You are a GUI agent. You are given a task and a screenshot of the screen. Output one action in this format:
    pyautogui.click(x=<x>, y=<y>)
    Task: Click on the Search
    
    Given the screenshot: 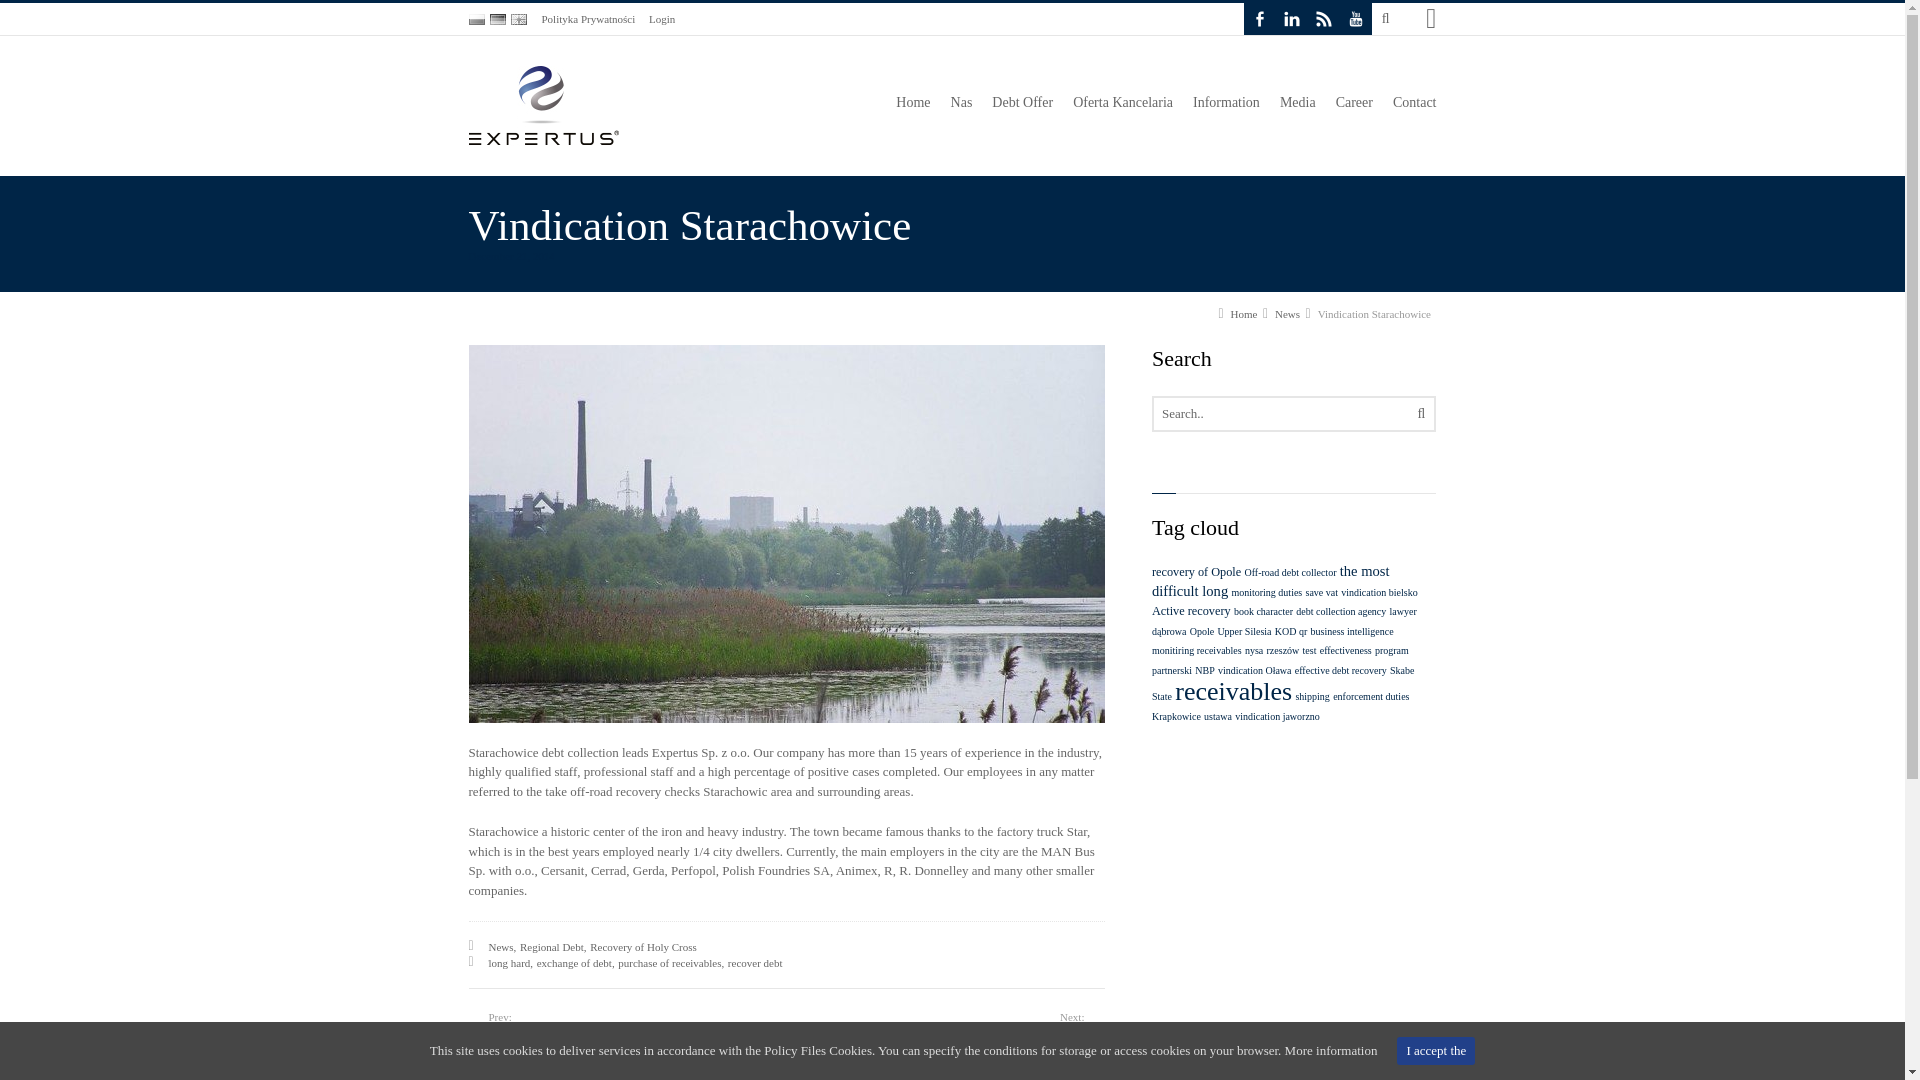 What is the action you would take?
    pyautogui.click(x=1406, y=148)
    